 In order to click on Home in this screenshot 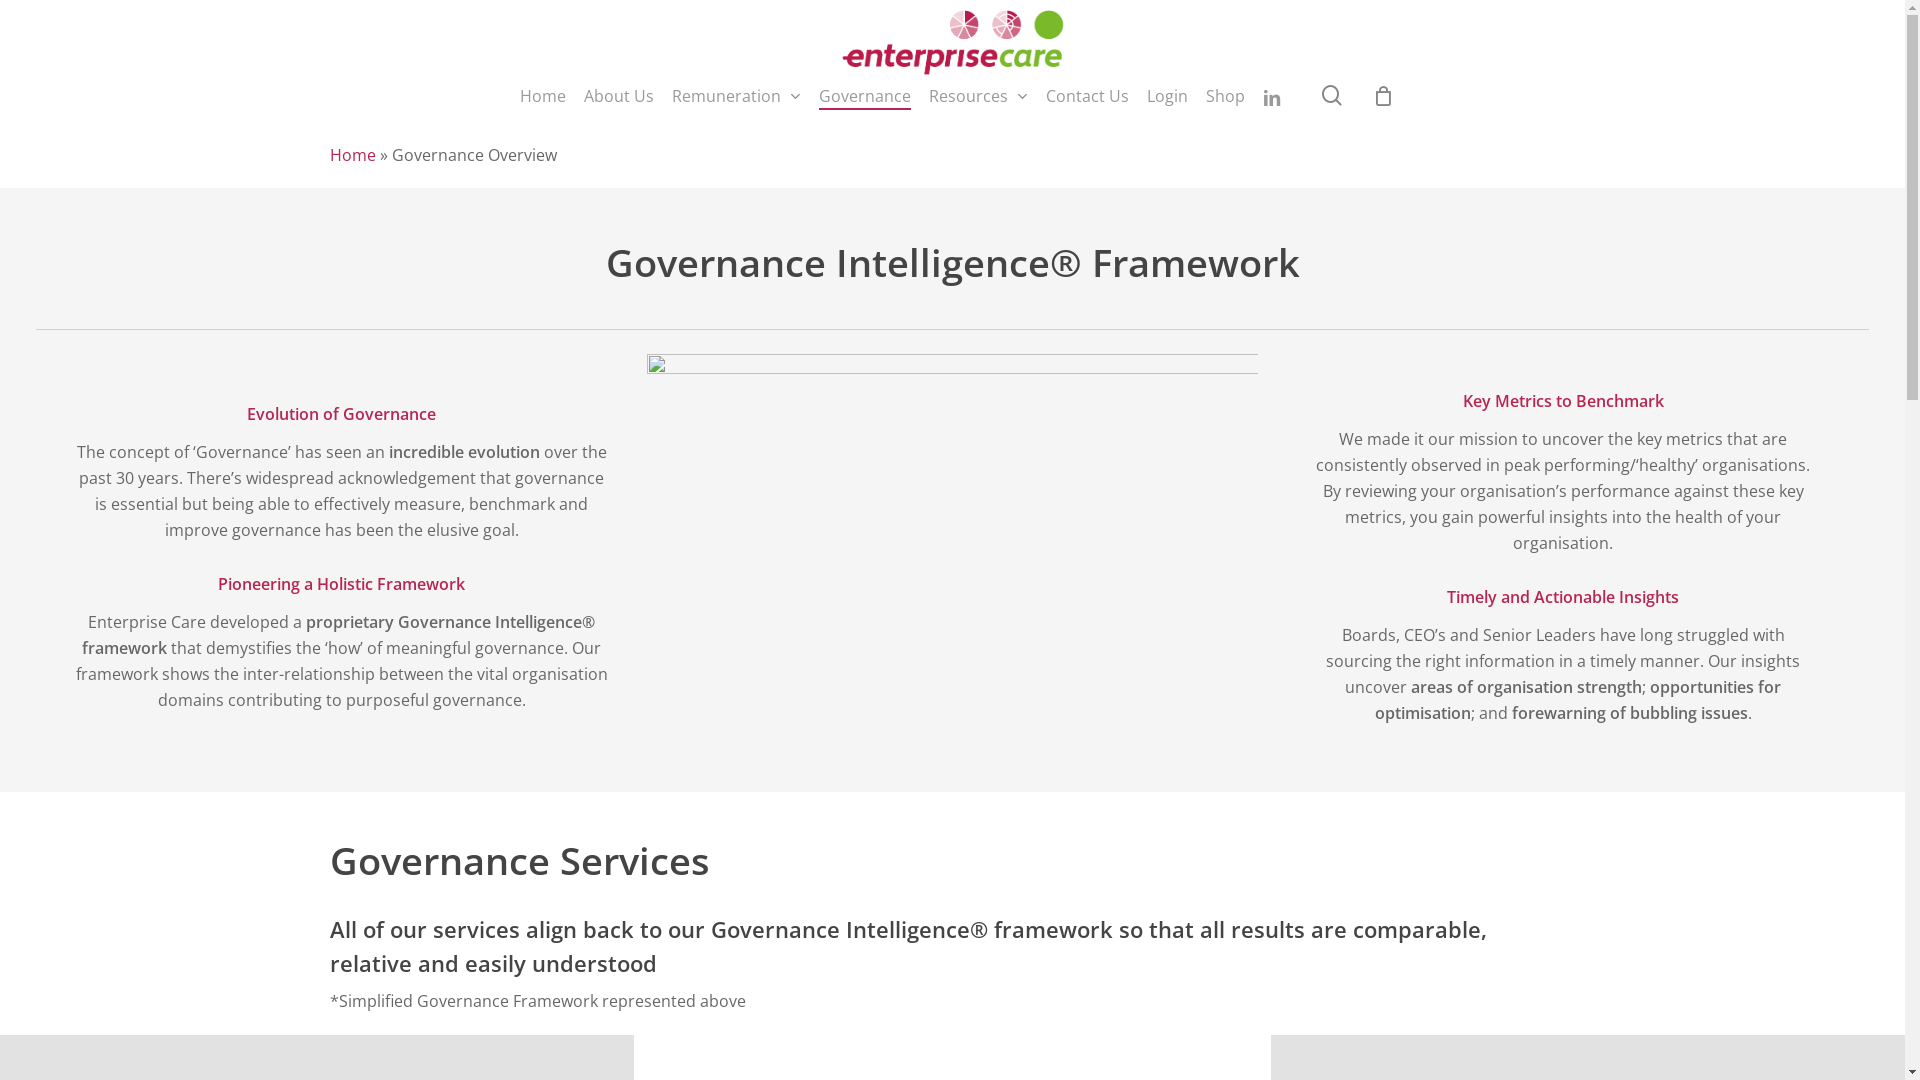, I will do `click(353, 155)`.